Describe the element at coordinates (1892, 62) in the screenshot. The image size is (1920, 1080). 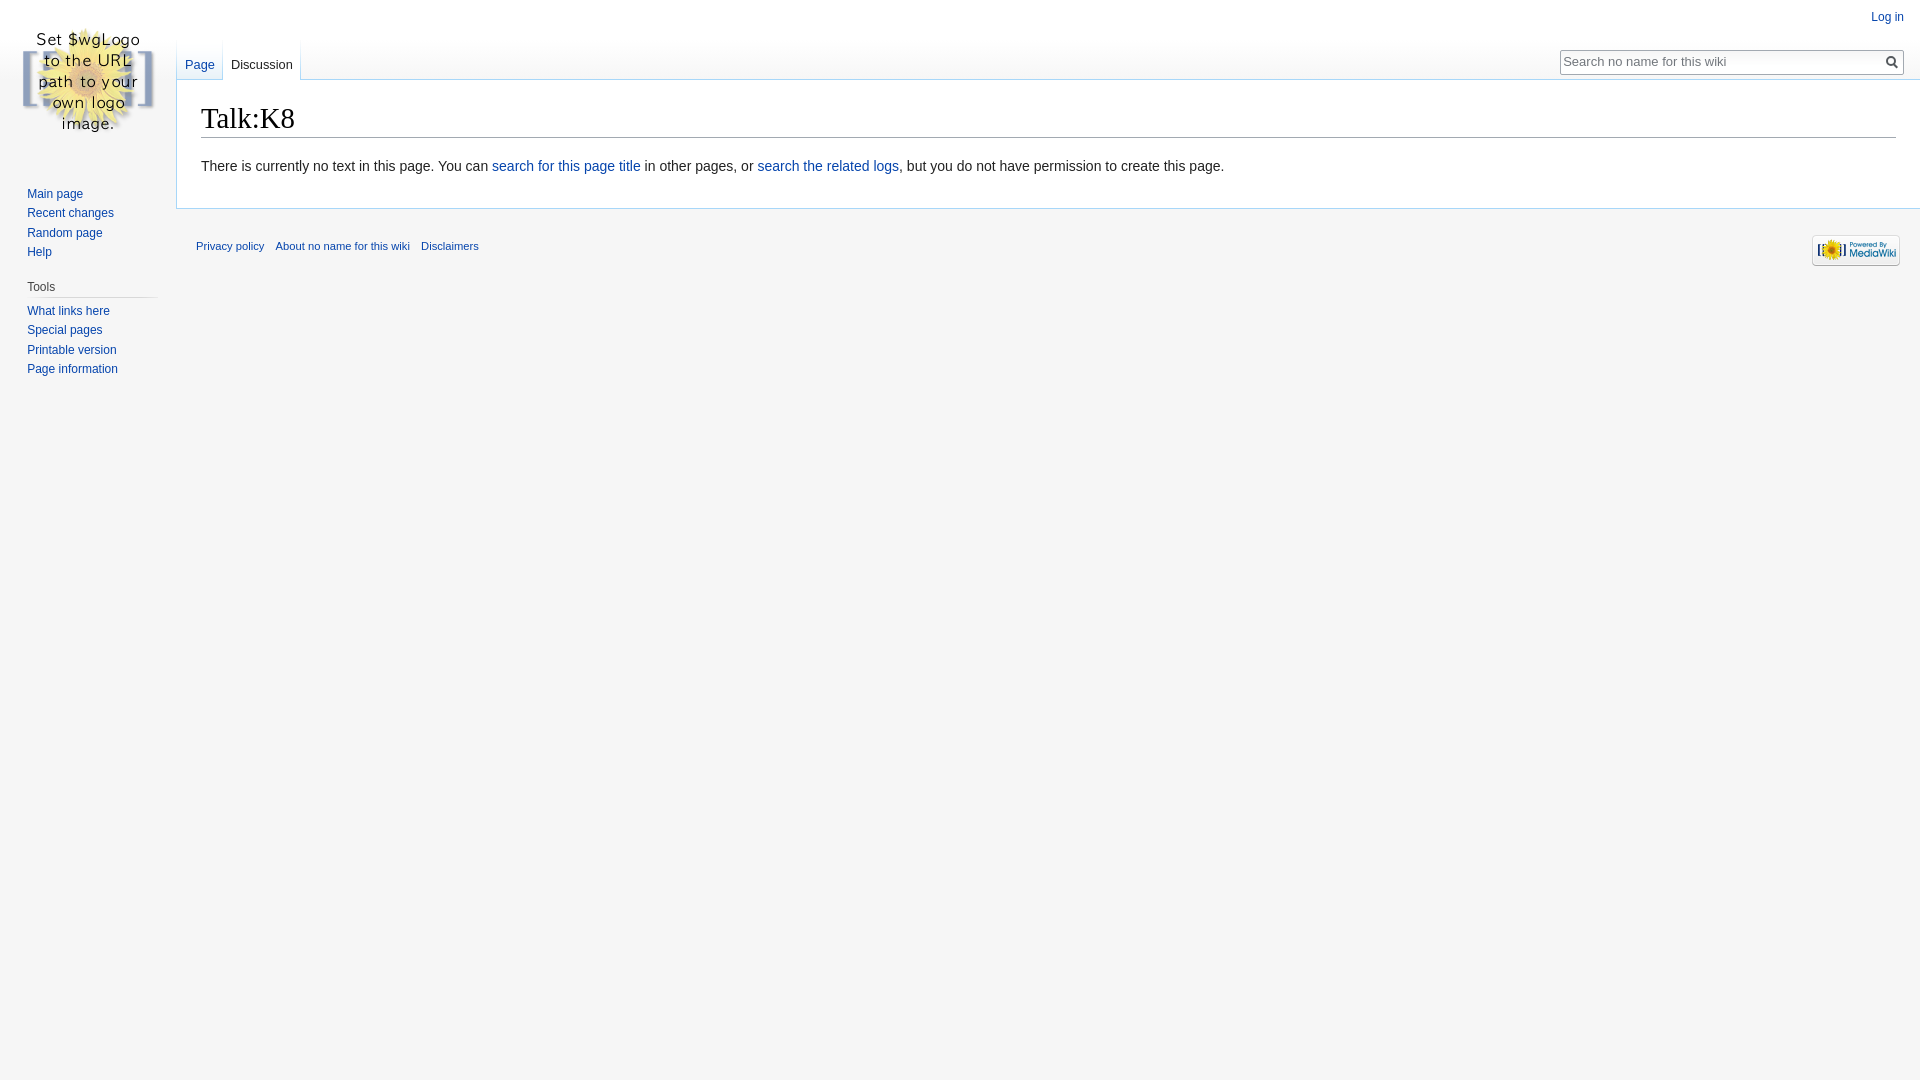
I see `Go` at that location.